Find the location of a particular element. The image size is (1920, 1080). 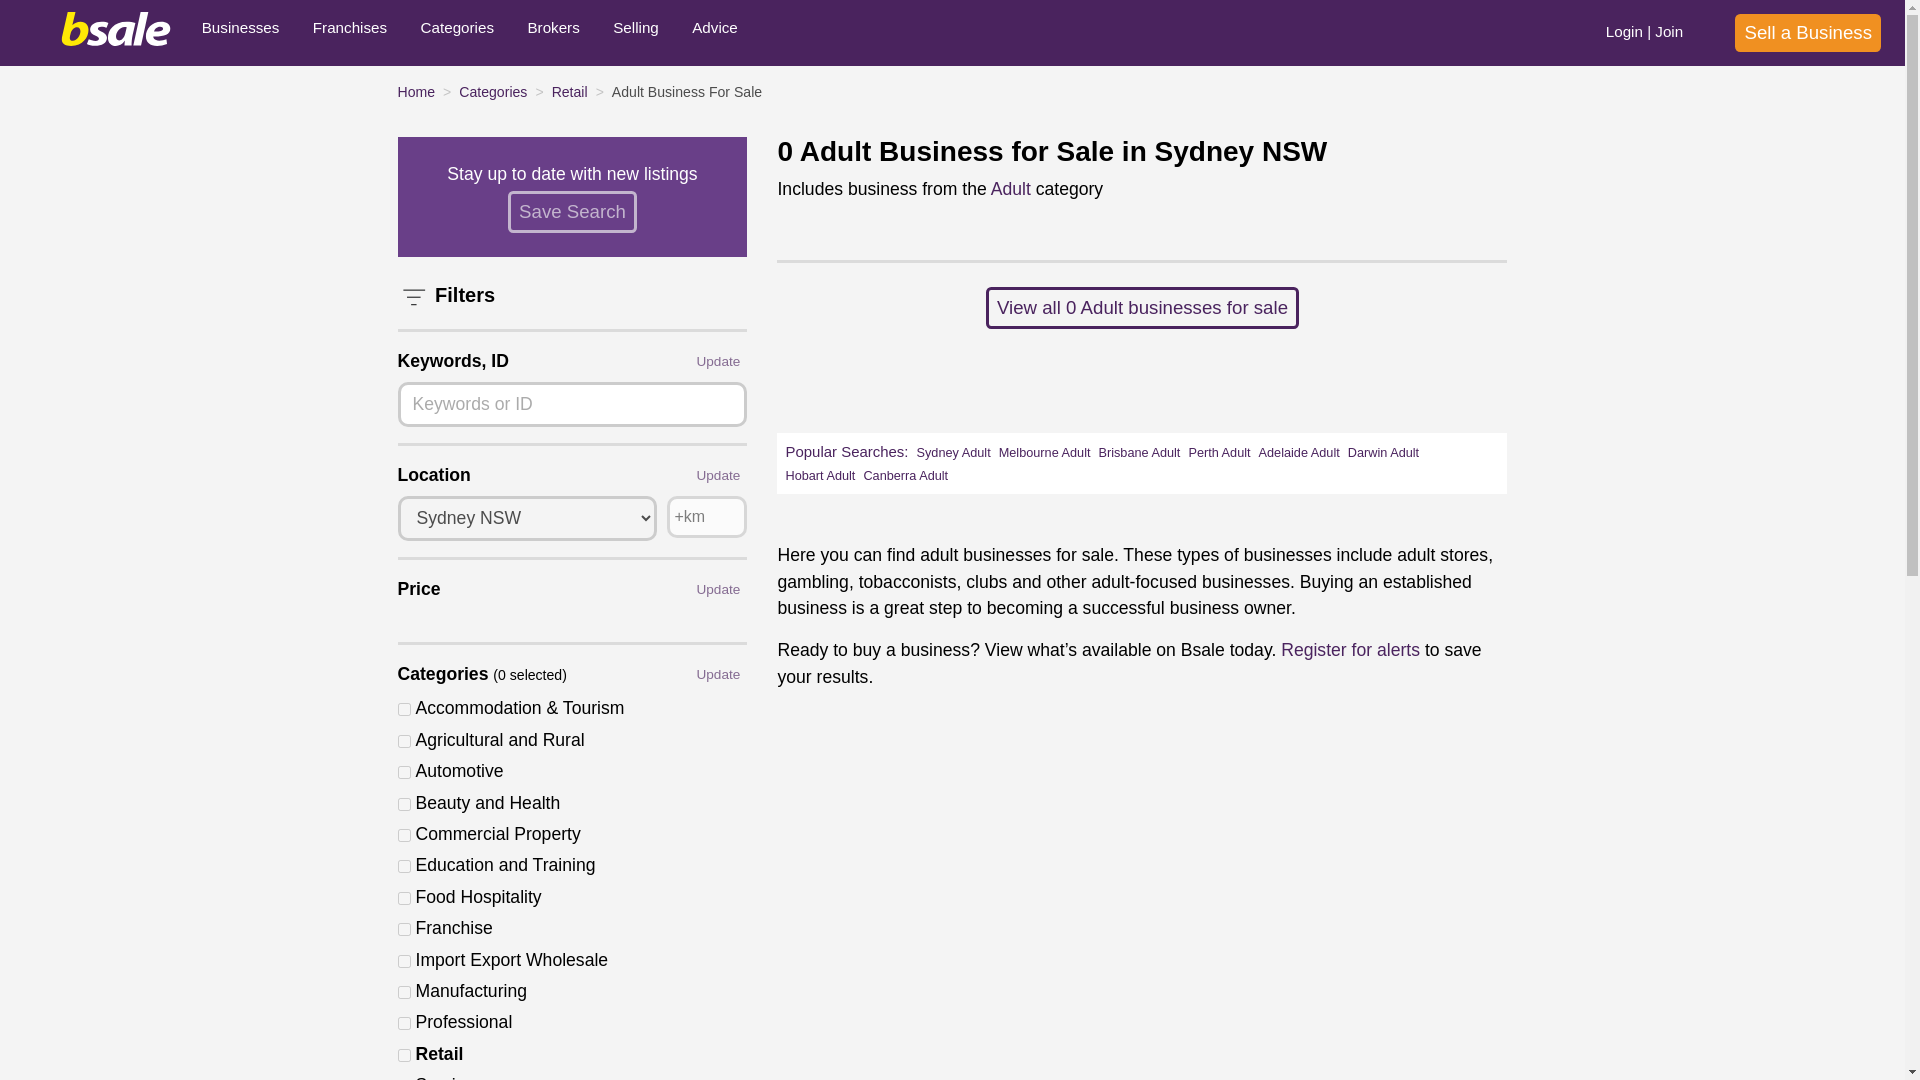

8 is located at coordinates (404, 960).